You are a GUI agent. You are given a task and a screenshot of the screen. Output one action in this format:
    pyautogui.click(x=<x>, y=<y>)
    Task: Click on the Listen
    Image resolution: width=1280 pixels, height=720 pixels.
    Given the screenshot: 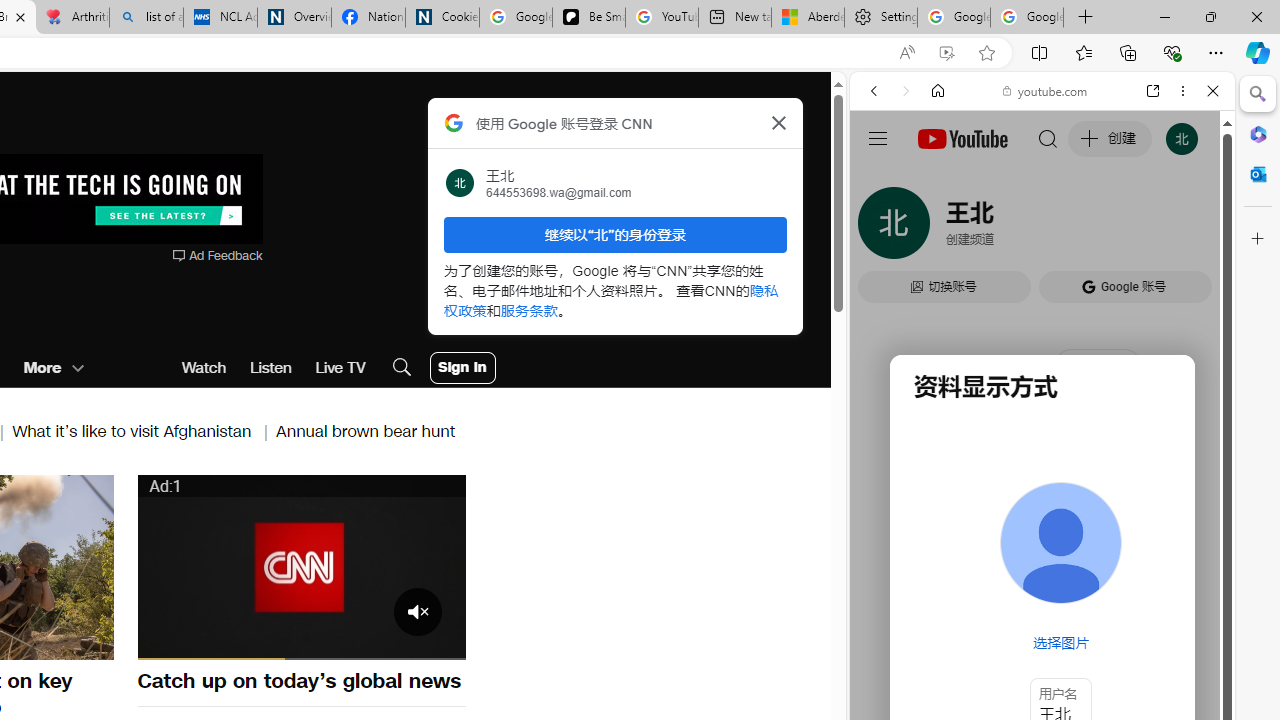 What is the action you would take?
    pyautogui.click(x=270, y=368)
    